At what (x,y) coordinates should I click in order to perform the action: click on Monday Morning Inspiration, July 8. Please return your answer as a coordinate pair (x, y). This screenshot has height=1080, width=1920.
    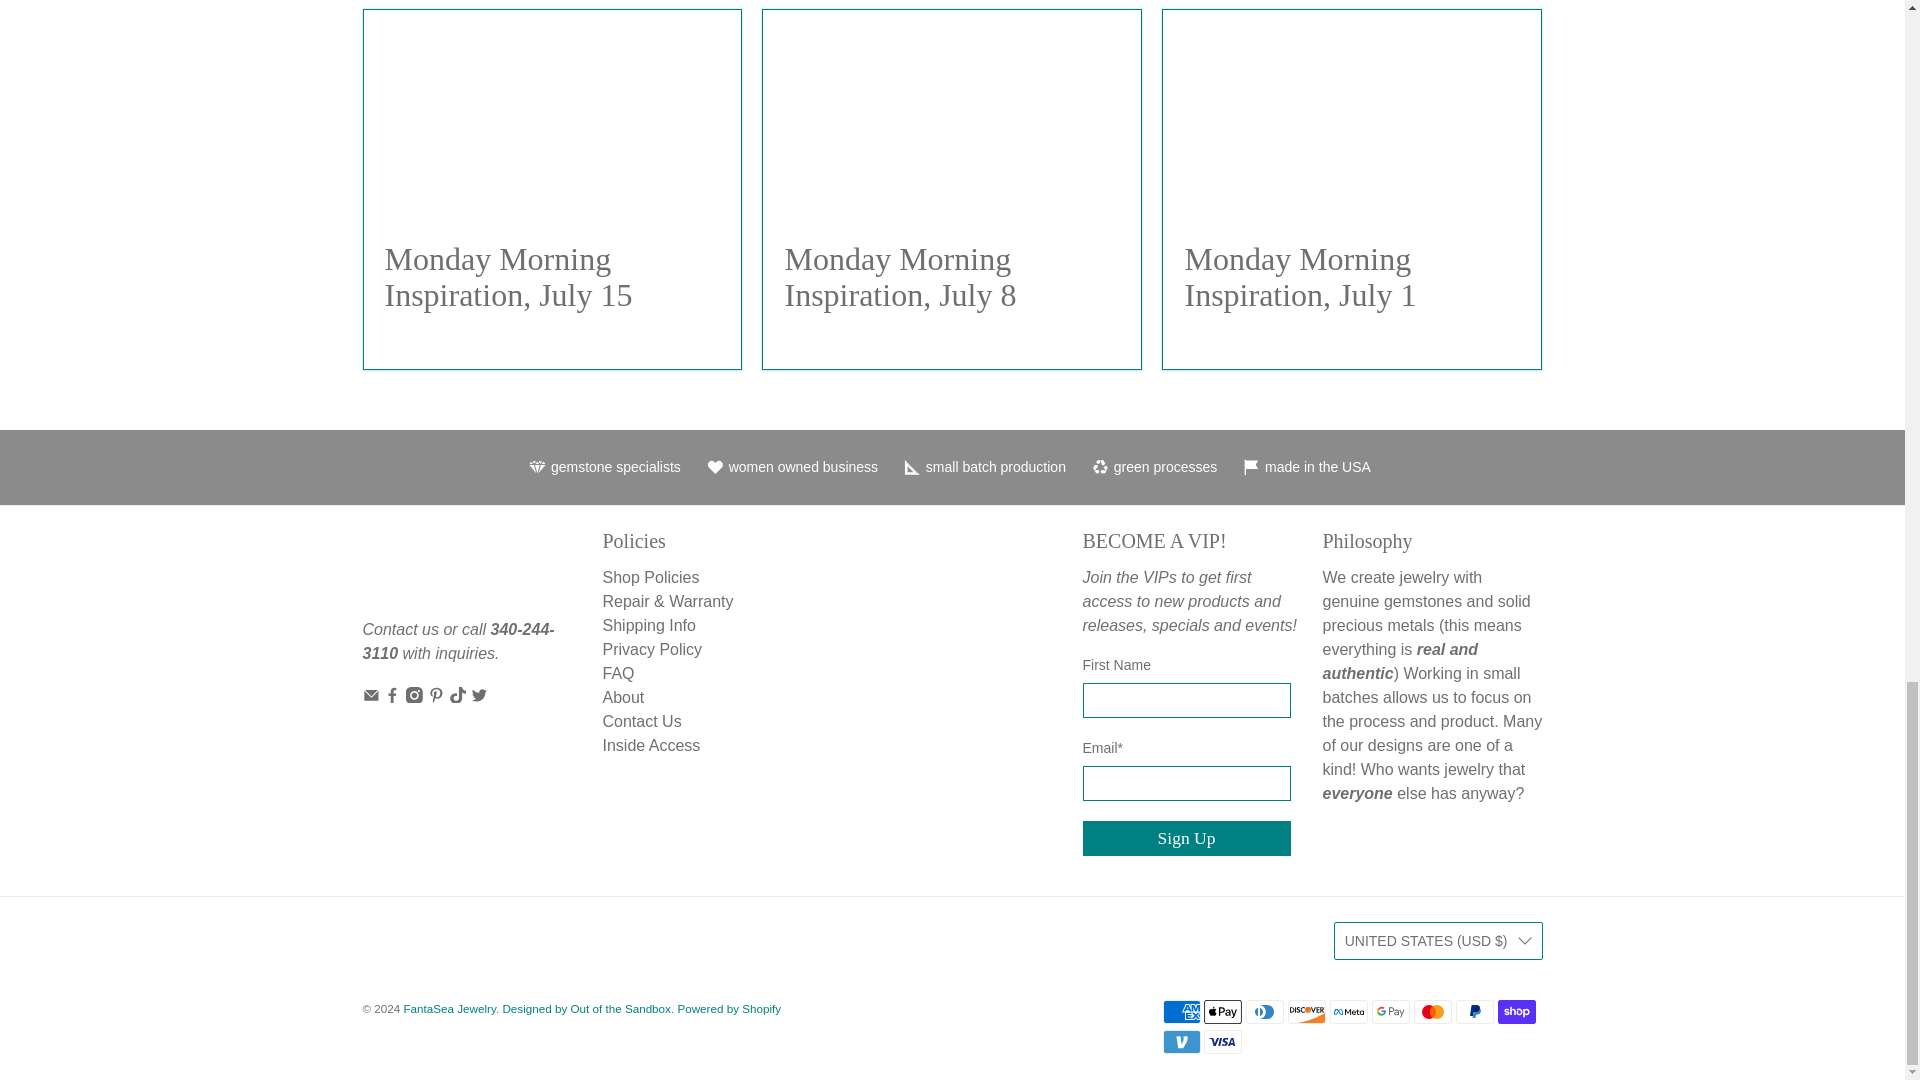
    Looking at the image, I should click on (951, 114).